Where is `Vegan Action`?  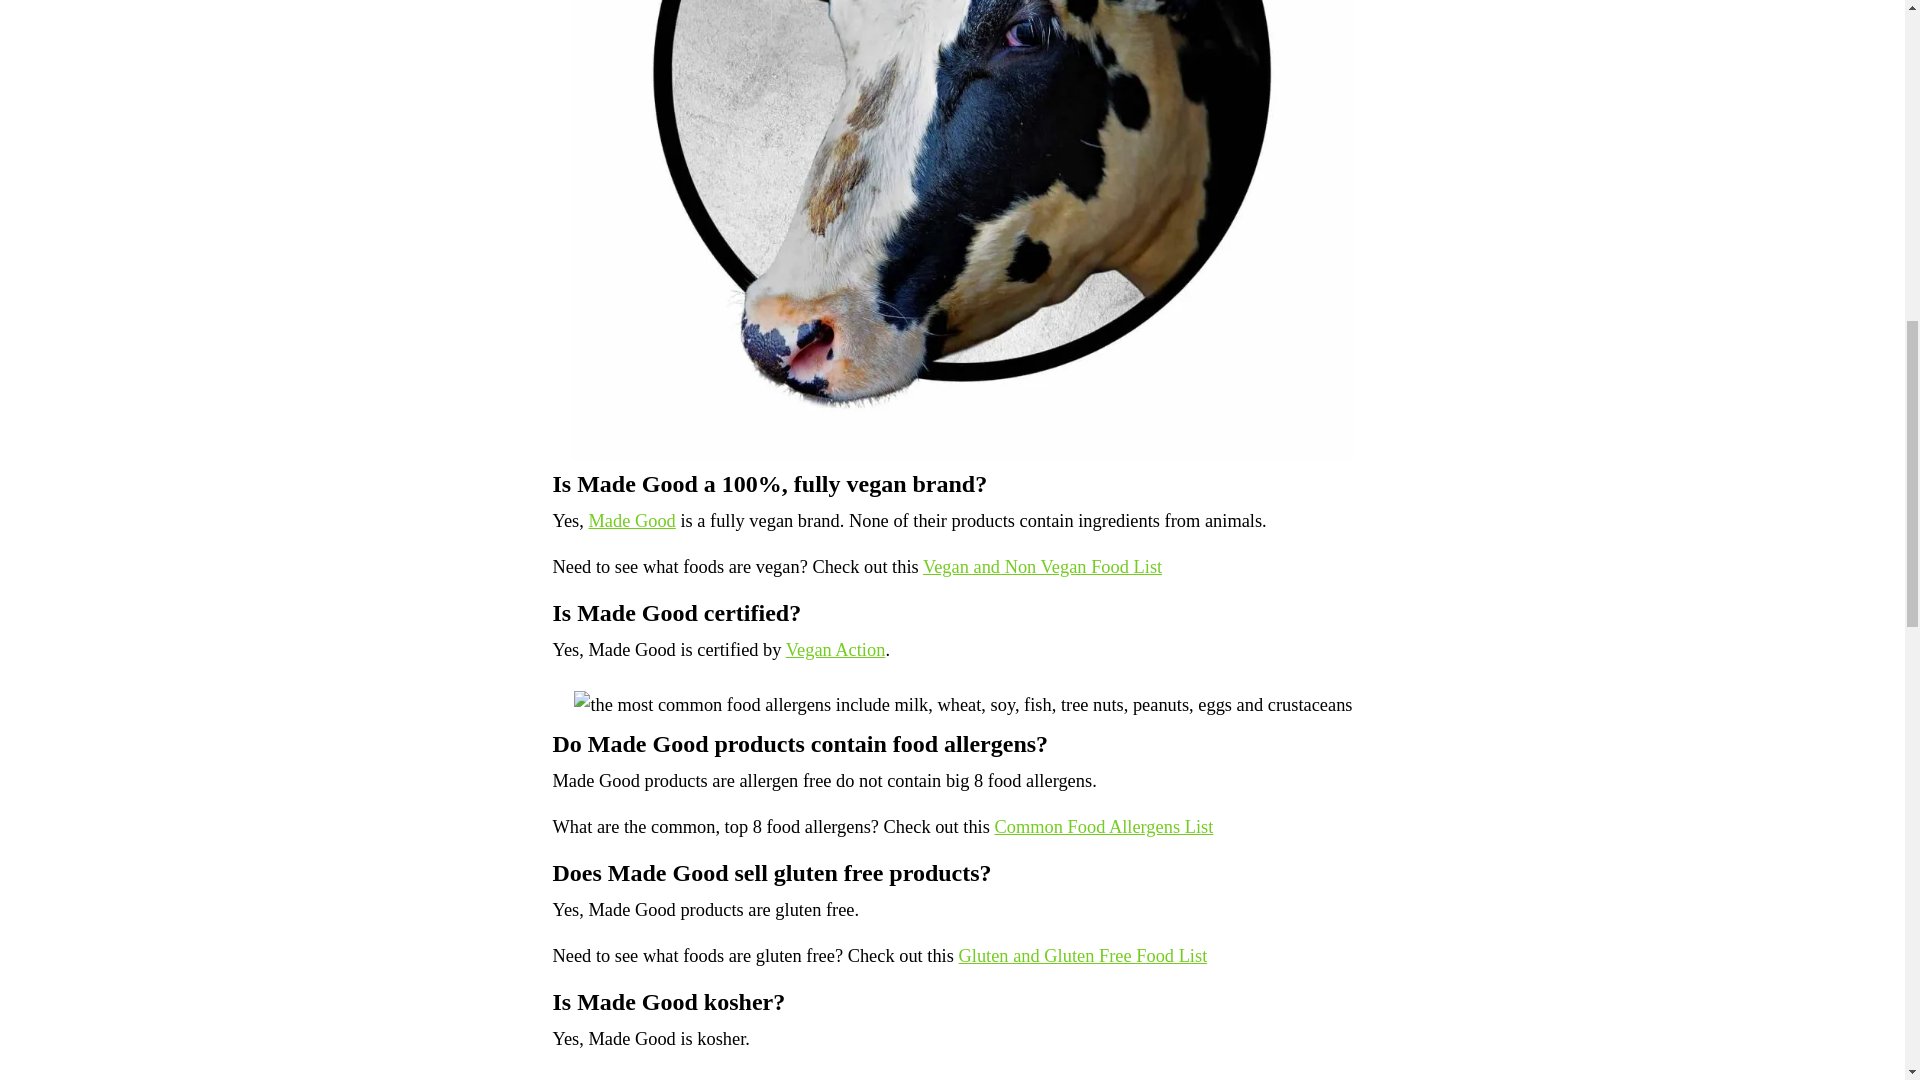
Vegan Action is located at coordinates (835, 650).